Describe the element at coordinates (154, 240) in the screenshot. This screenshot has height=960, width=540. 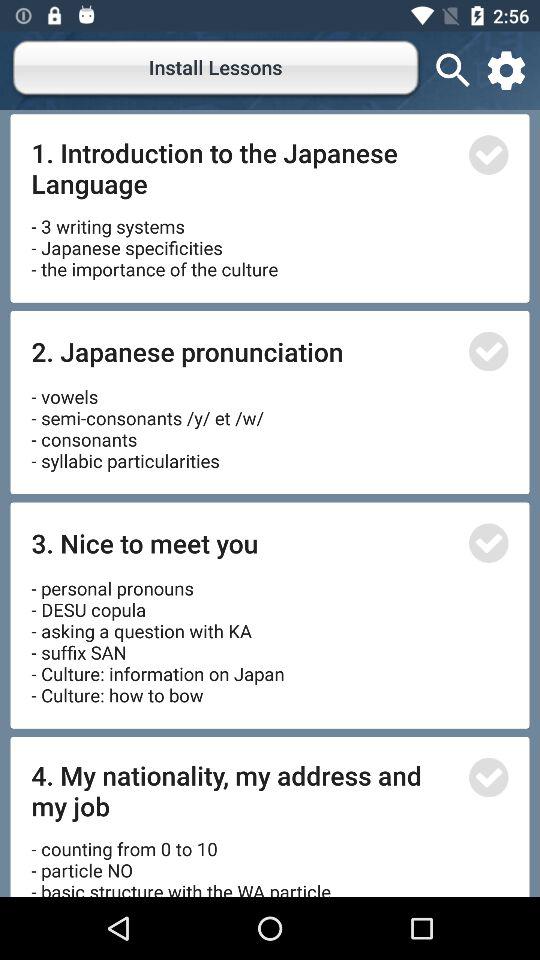
I see `select item above the 2. japanese pronunciation` at that location.